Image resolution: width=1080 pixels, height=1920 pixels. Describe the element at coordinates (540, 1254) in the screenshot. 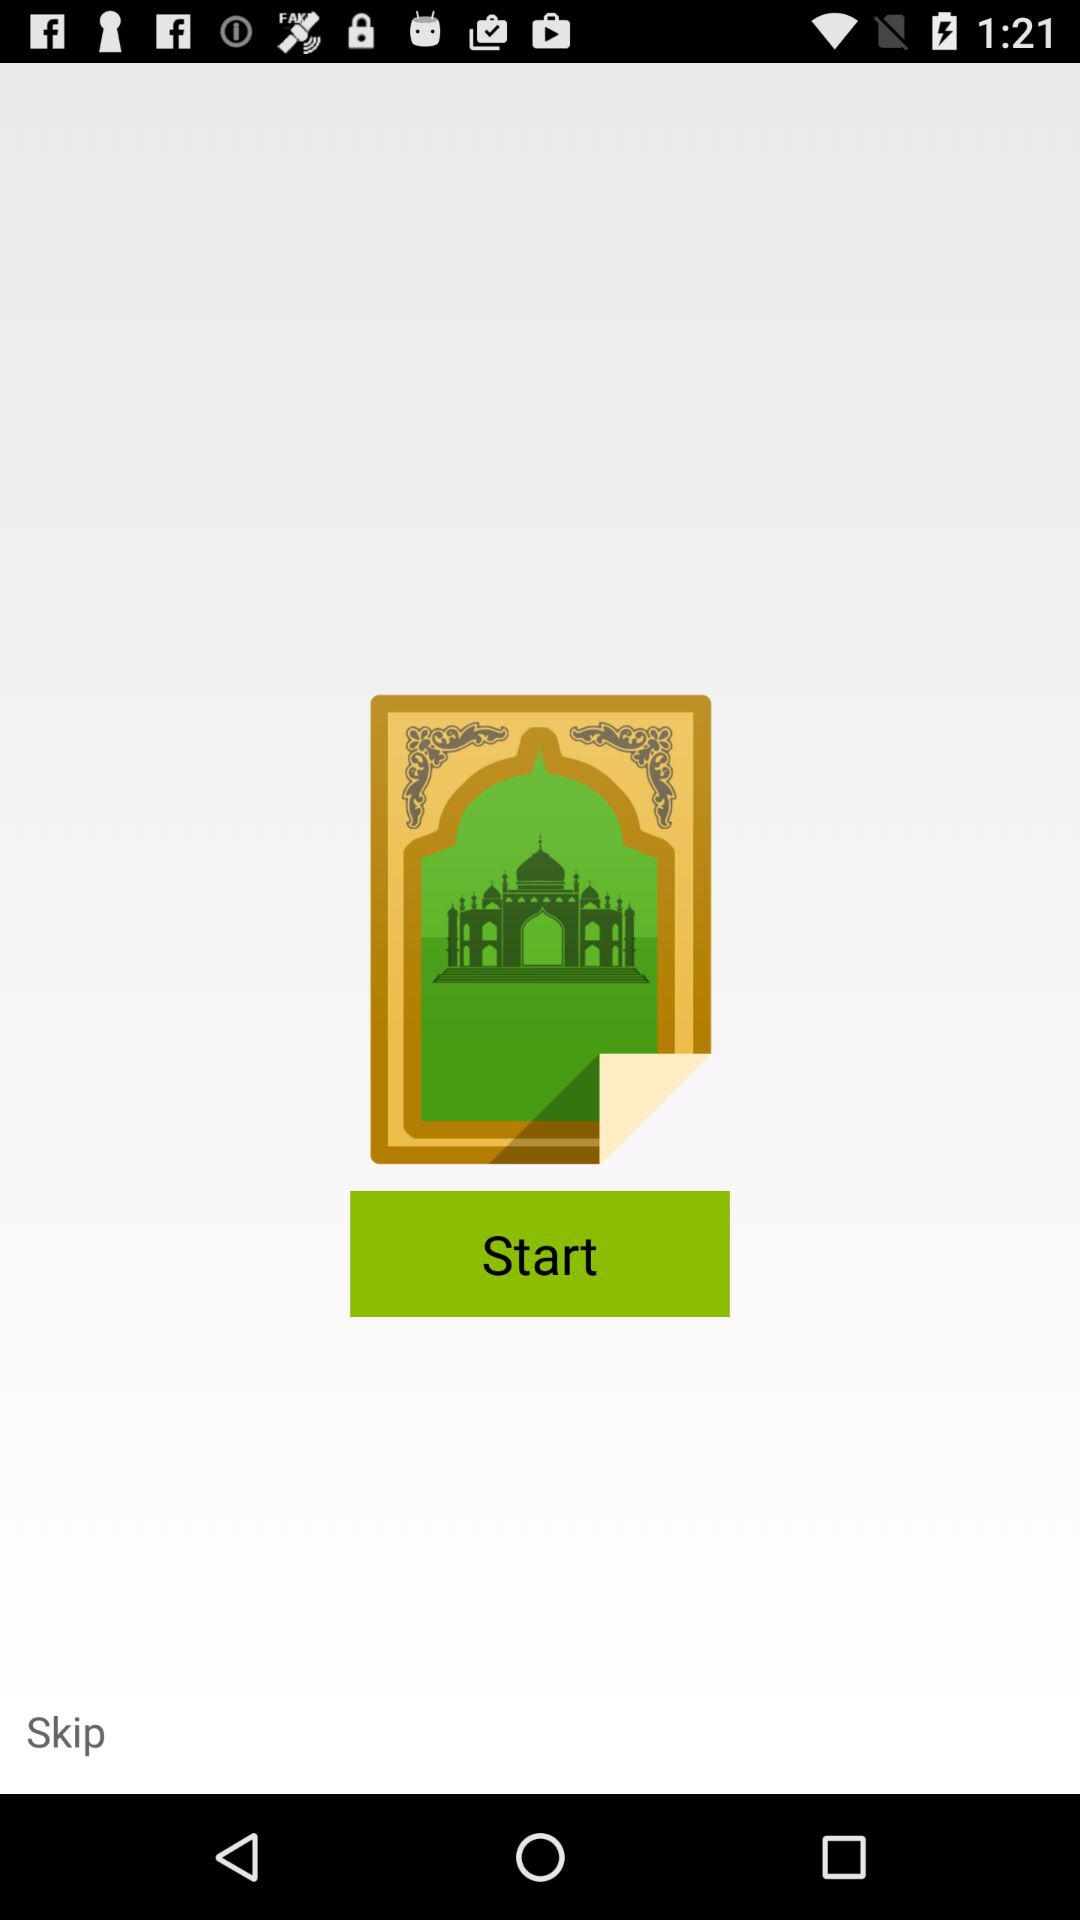

I see `select the start icon` at that location.